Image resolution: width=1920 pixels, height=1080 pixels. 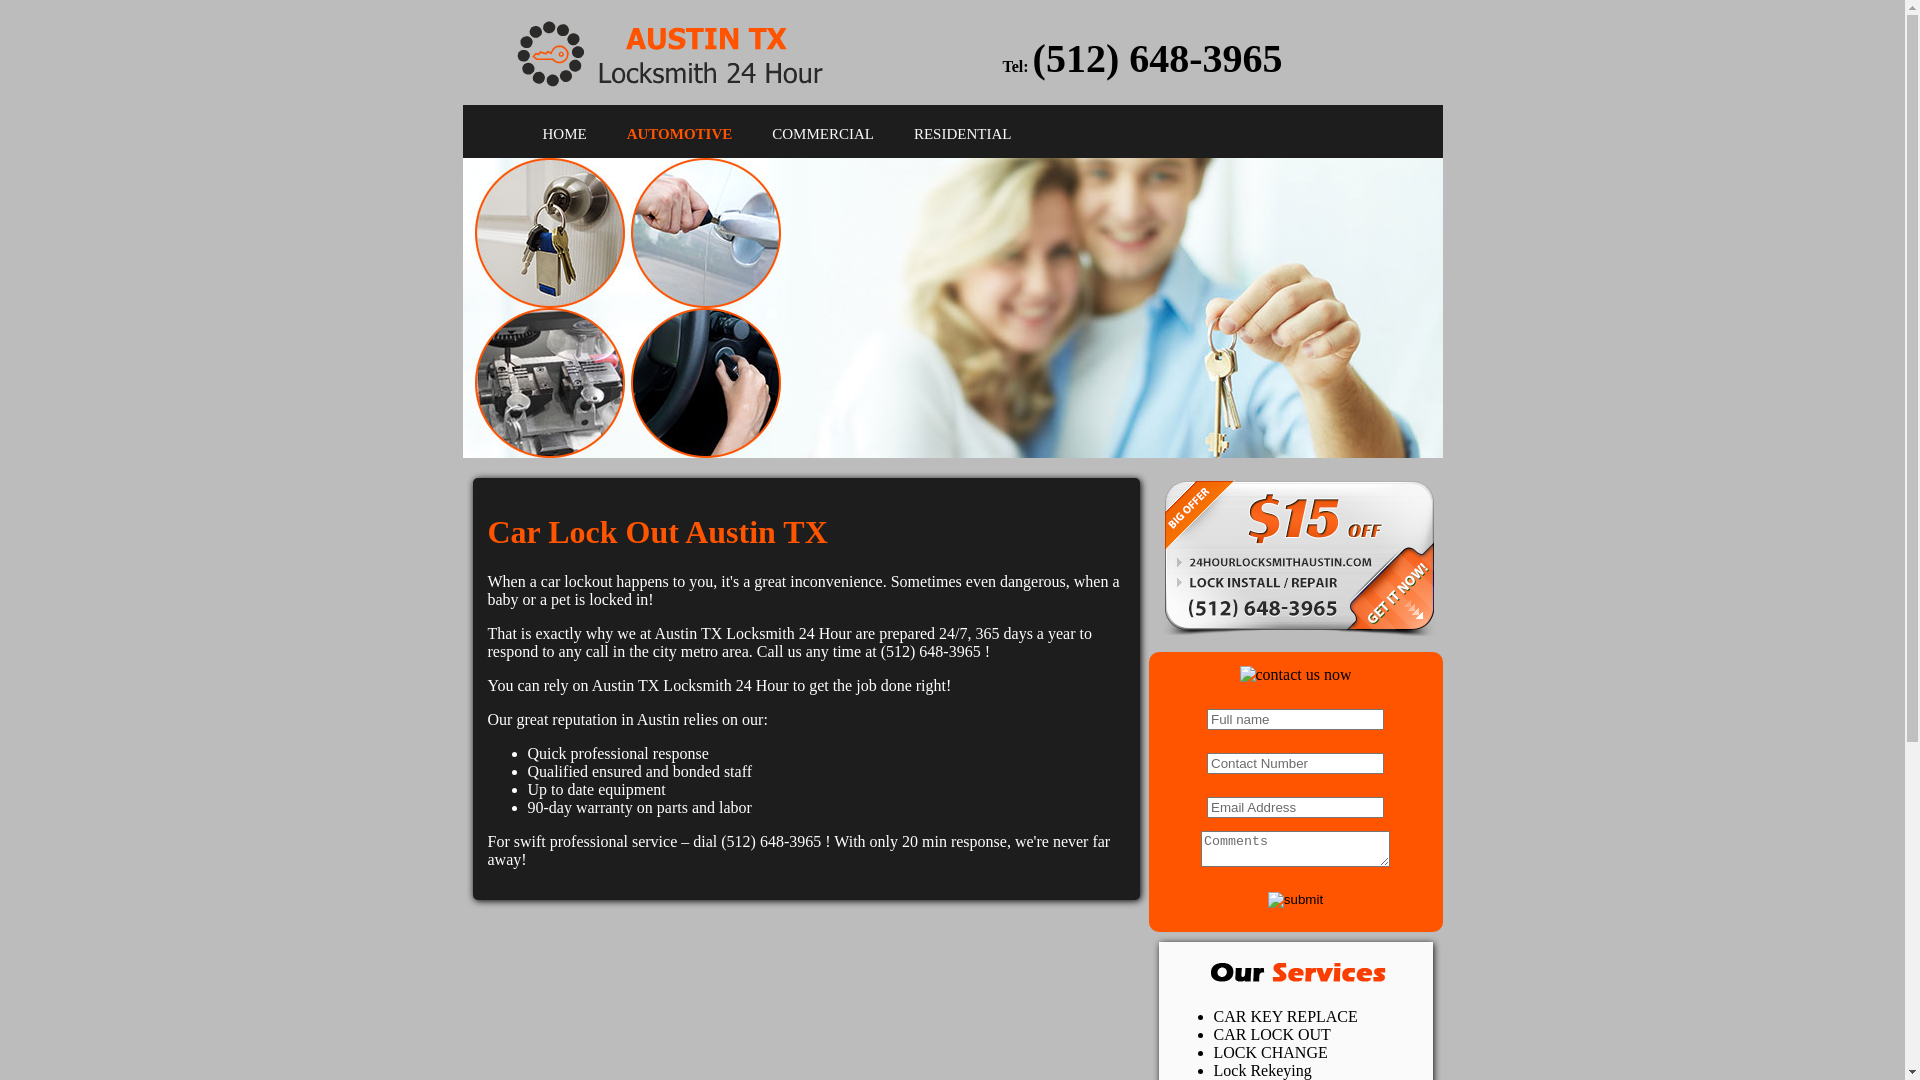 What do you see at coordinates (564, 134) in the screenshot?
I see `HOME` at bounding box center [564, 134].